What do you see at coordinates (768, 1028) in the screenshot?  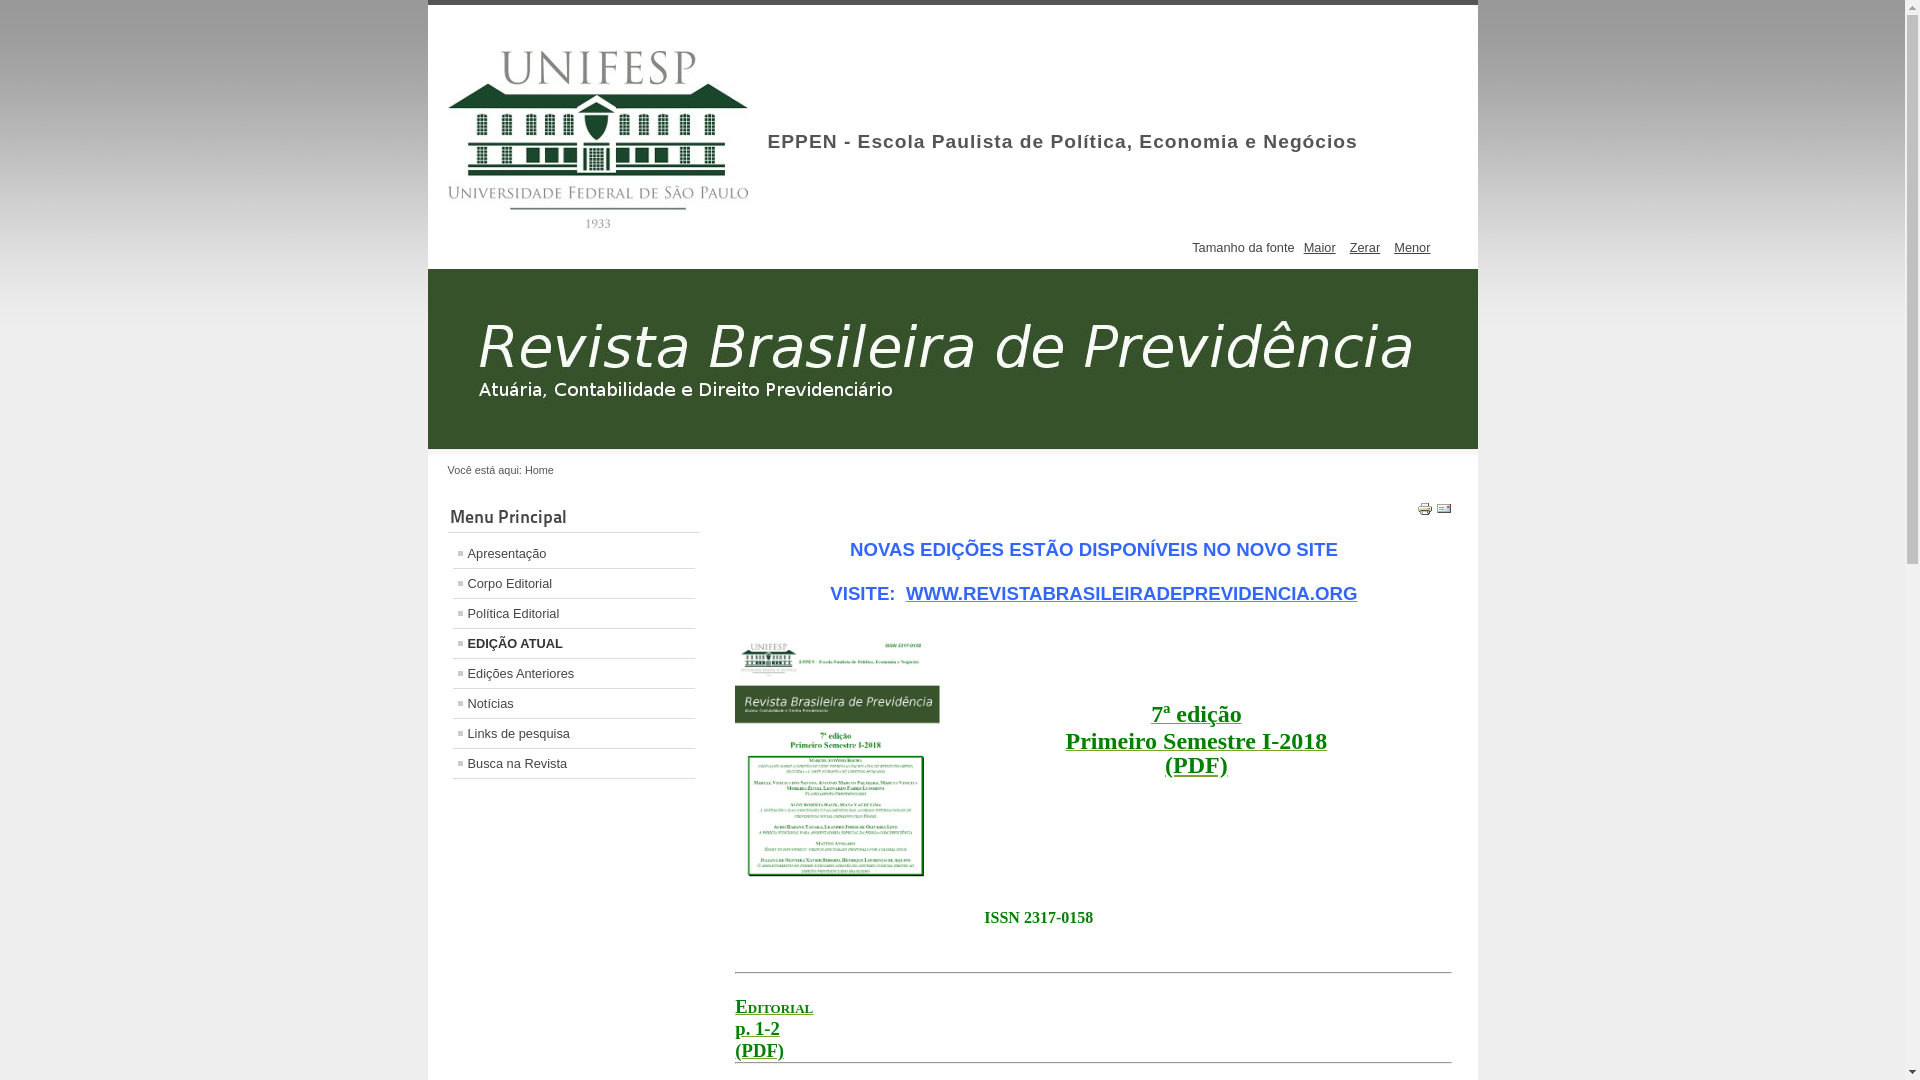 I see `1-2` at bounding box center [768, 1028].